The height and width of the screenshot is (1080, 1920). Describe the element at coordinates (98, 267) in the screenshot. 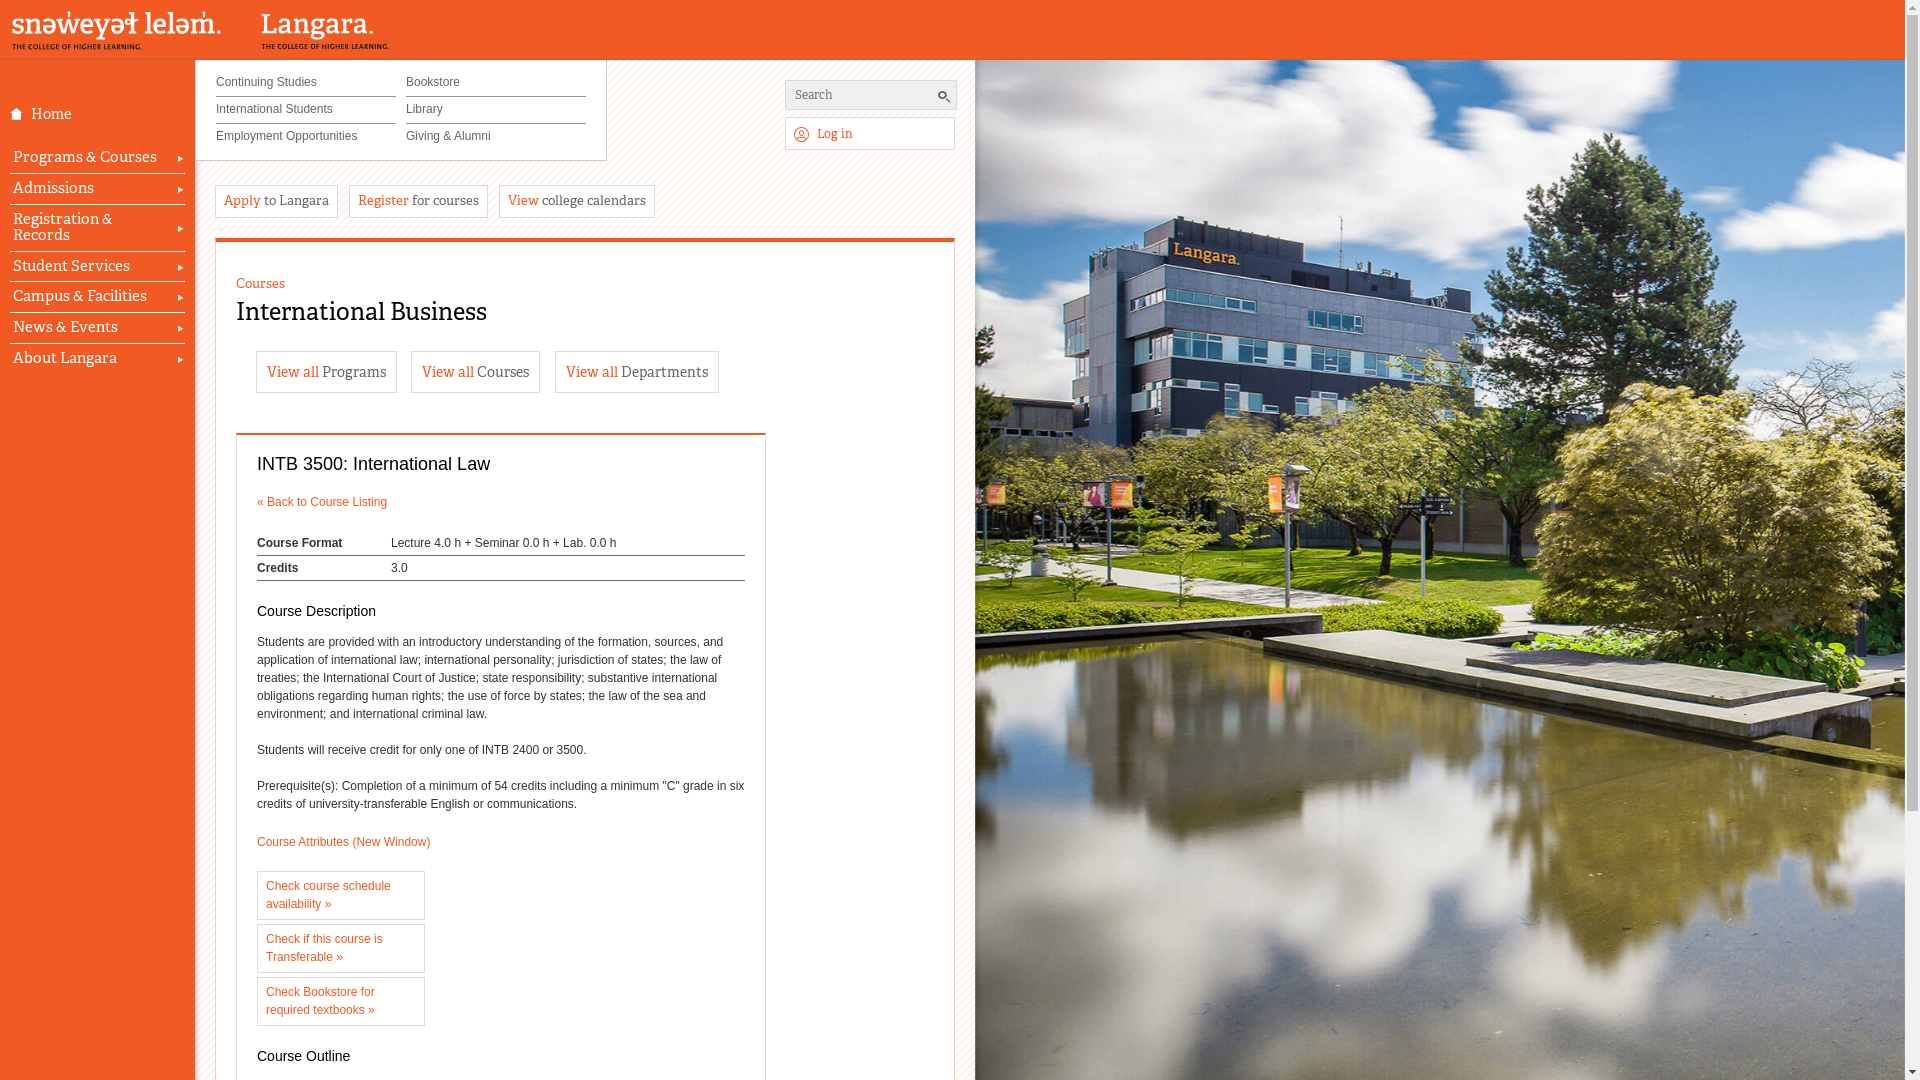

I see `Student Services` at that location.